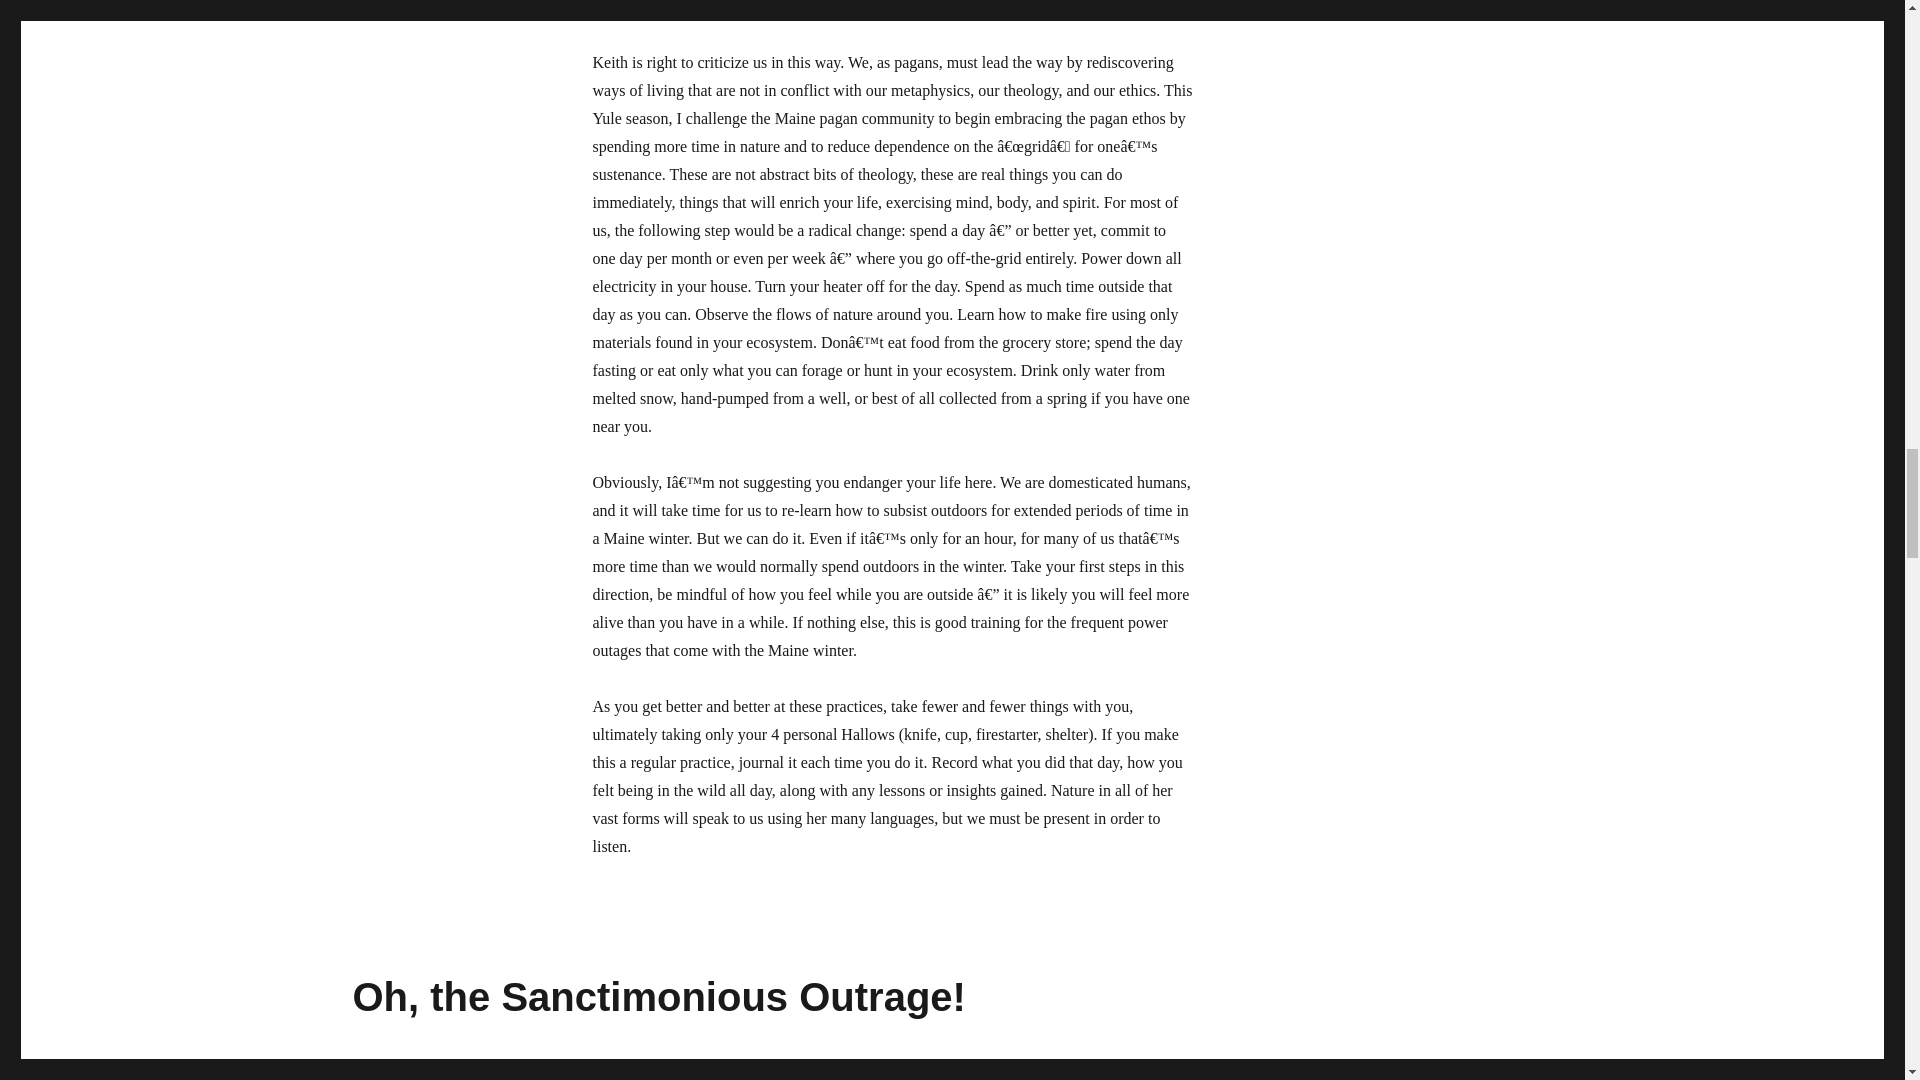  I want to click on January 15, 2010, so click(401, 1074).